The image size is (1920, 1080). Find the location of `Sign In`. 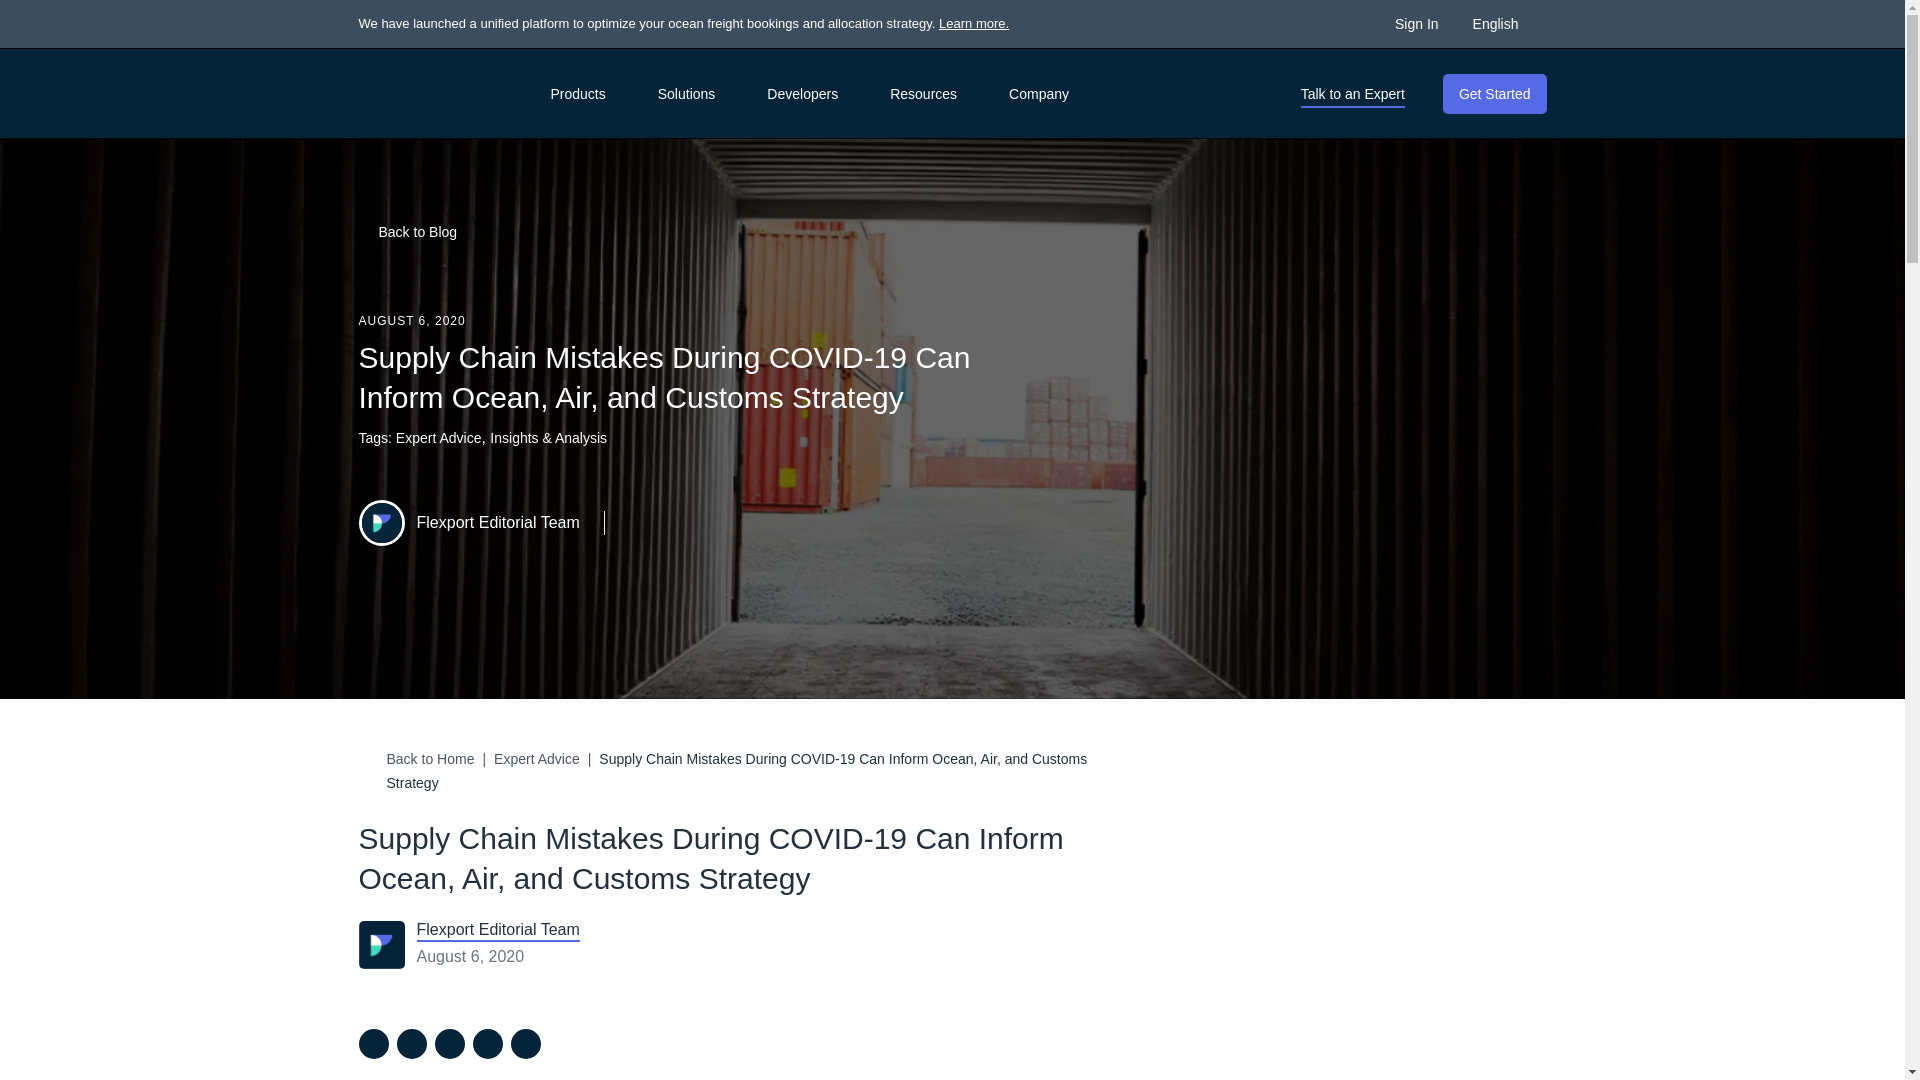

Sign In is located at coordinates (1418, 23).